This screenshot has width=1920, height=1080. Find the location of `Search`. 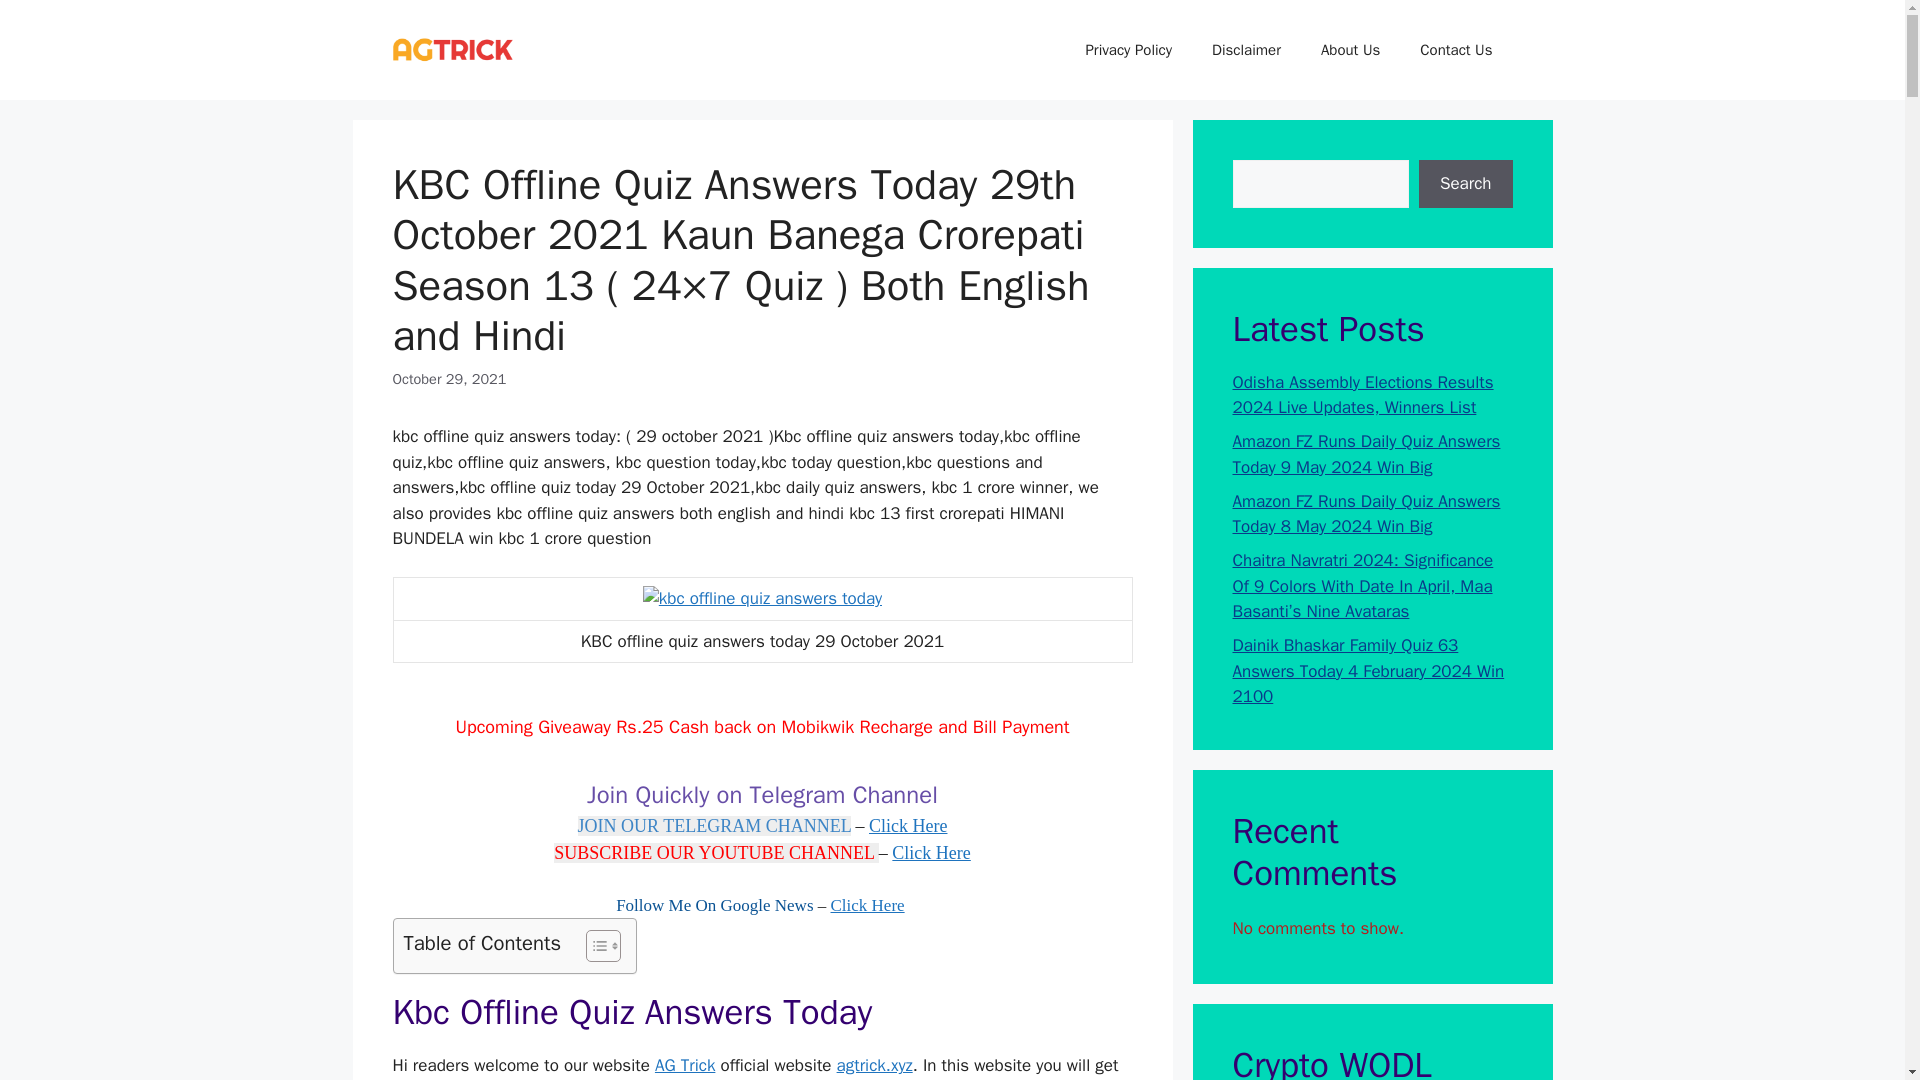

Search is located at coordinates (1465, 184).